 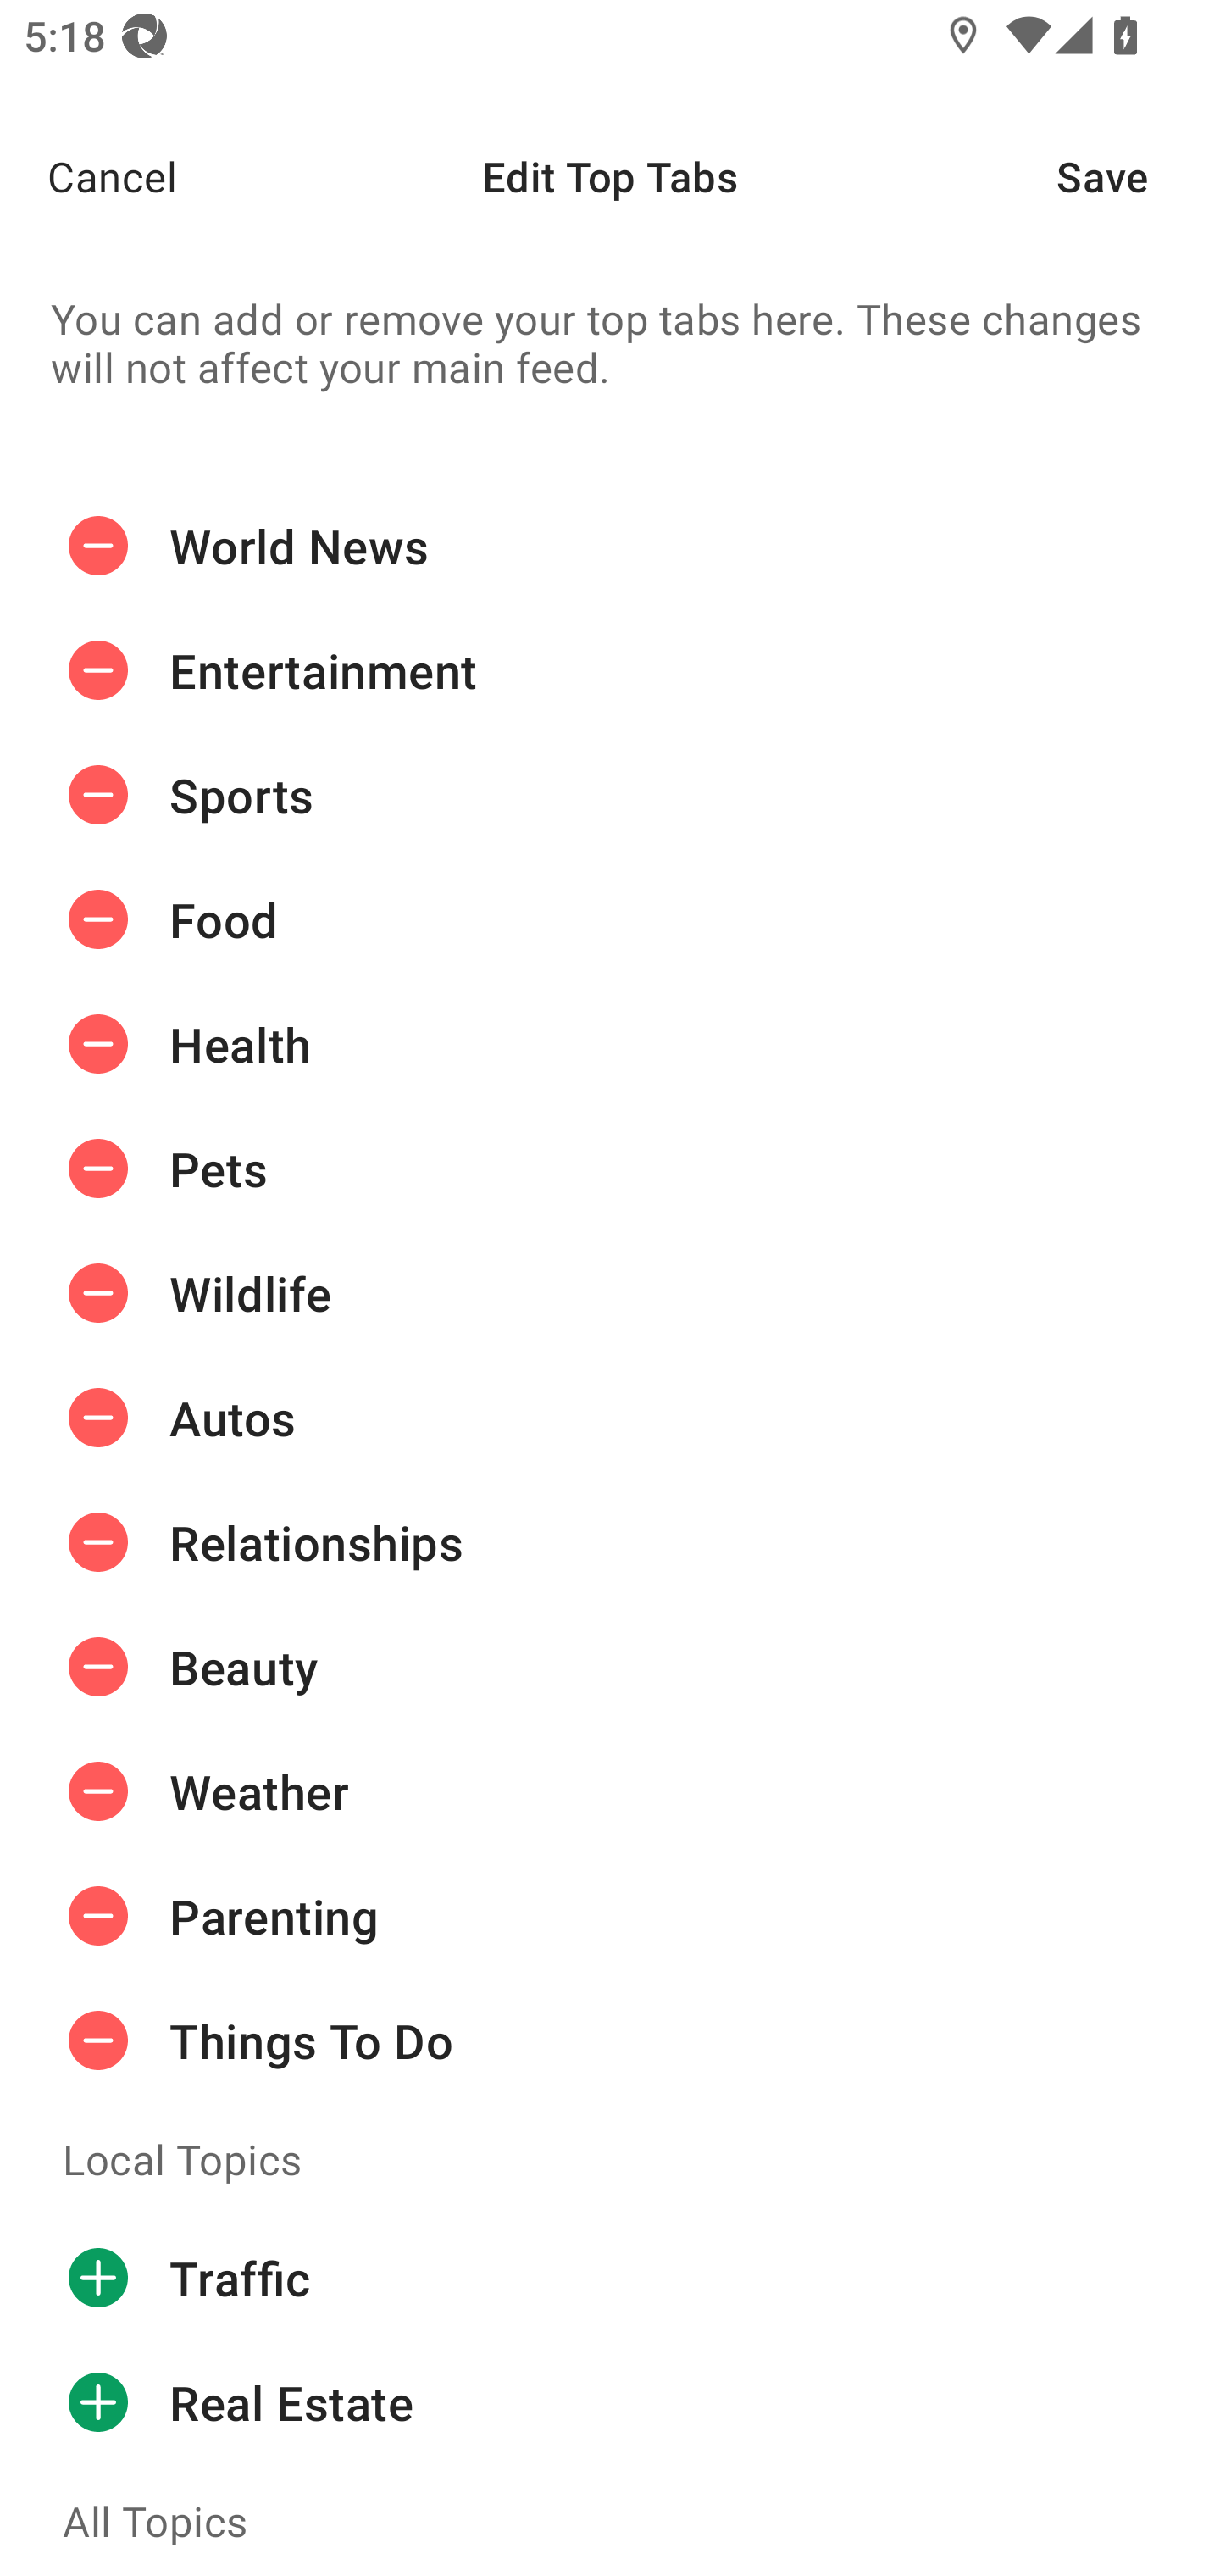 What do you see at coordinates (88, 176) in the screenshot?
I see `Cancel` at bounding box center [88, 176].